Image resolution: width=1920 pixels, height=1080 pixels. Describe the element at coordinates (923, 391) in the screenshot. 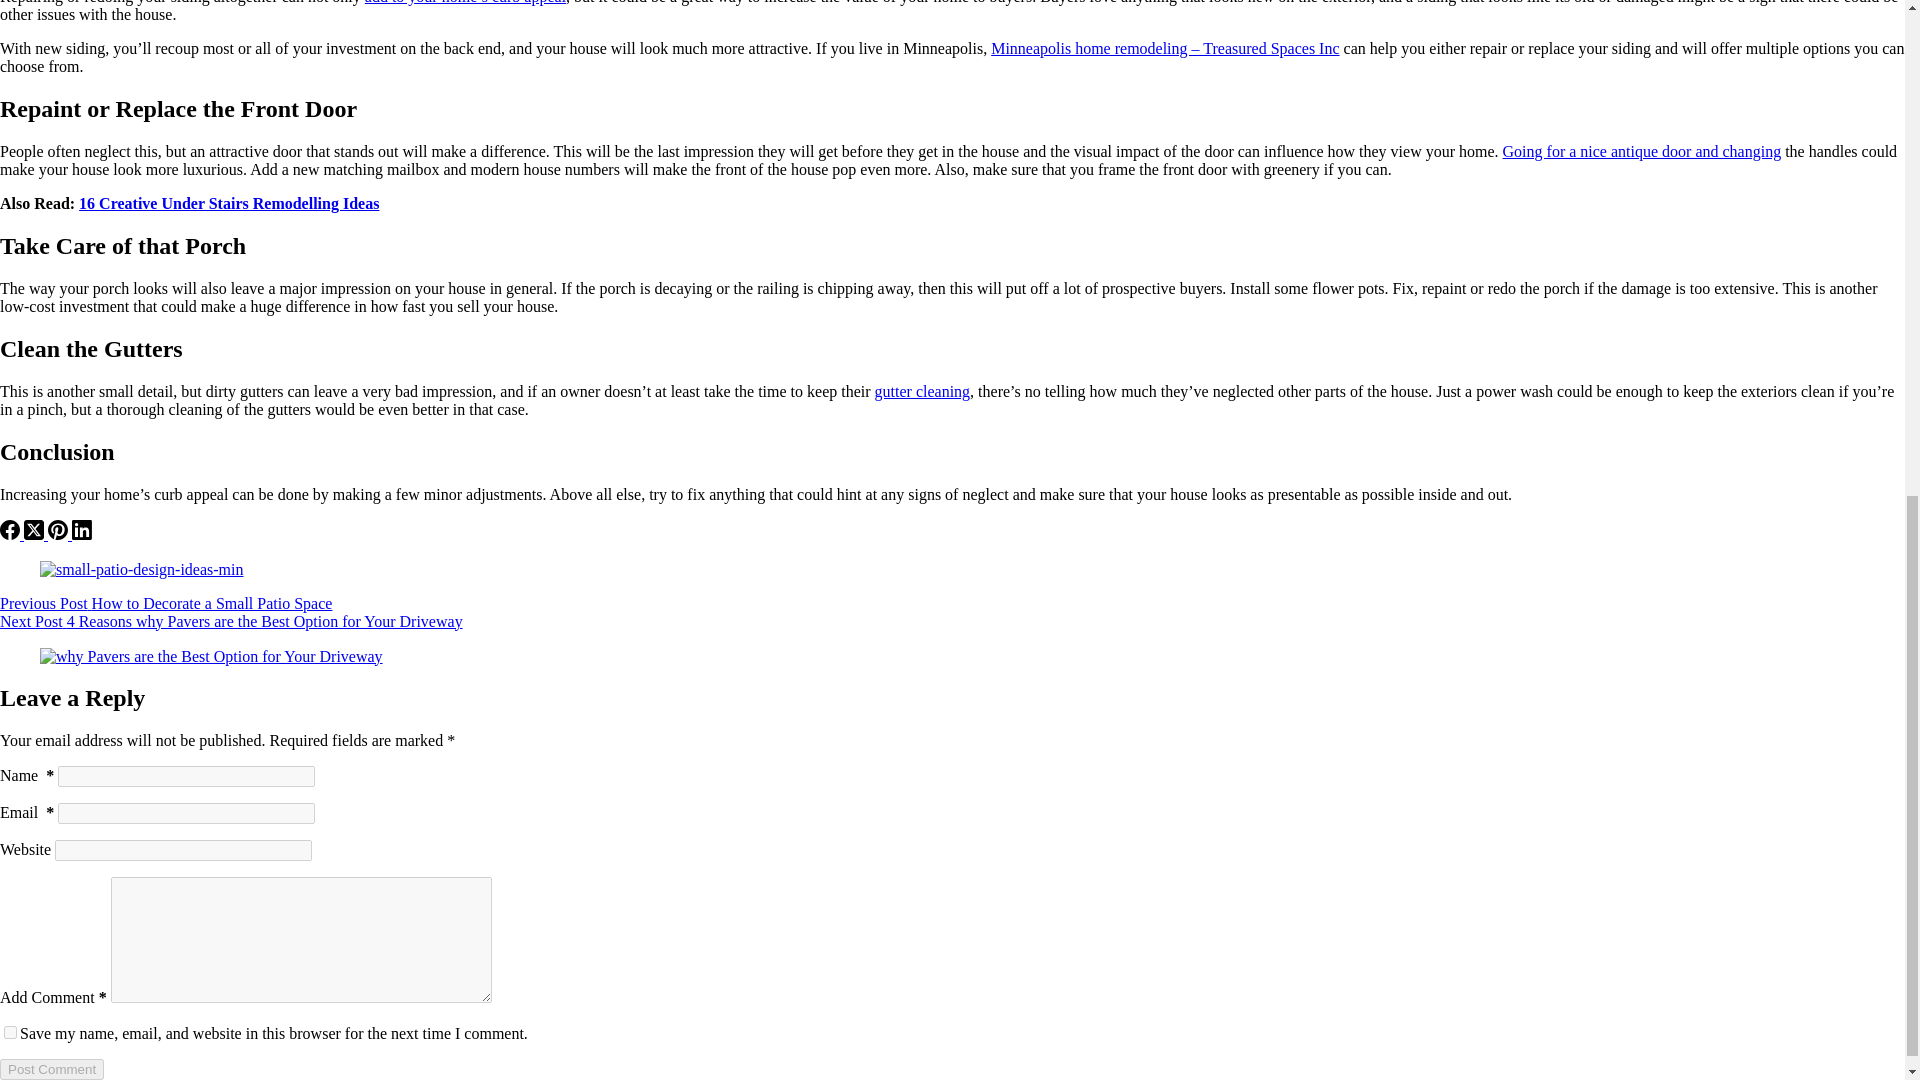

I see `gutter cleaning` at that location.